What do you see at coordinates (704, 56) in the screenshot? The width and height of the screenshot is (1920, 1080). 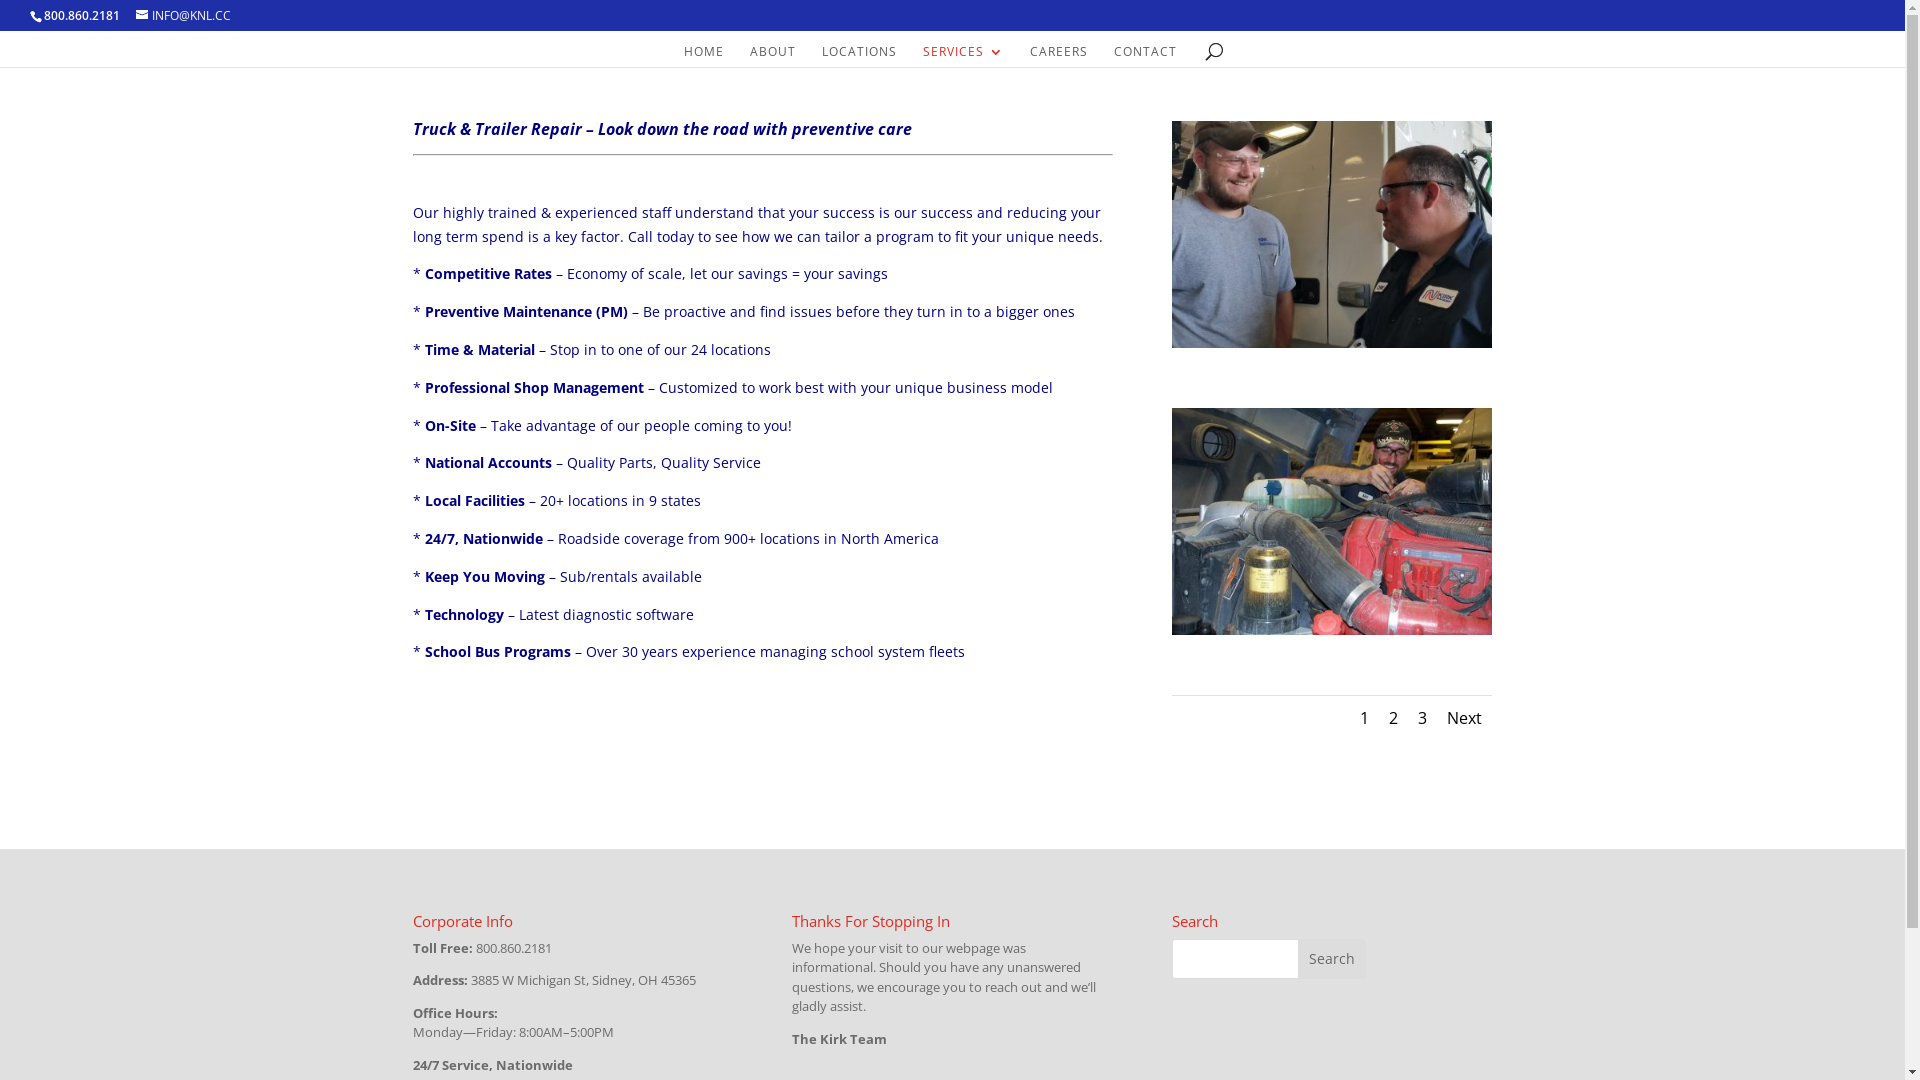 I see `HOME` at bounding box center [704, 56].